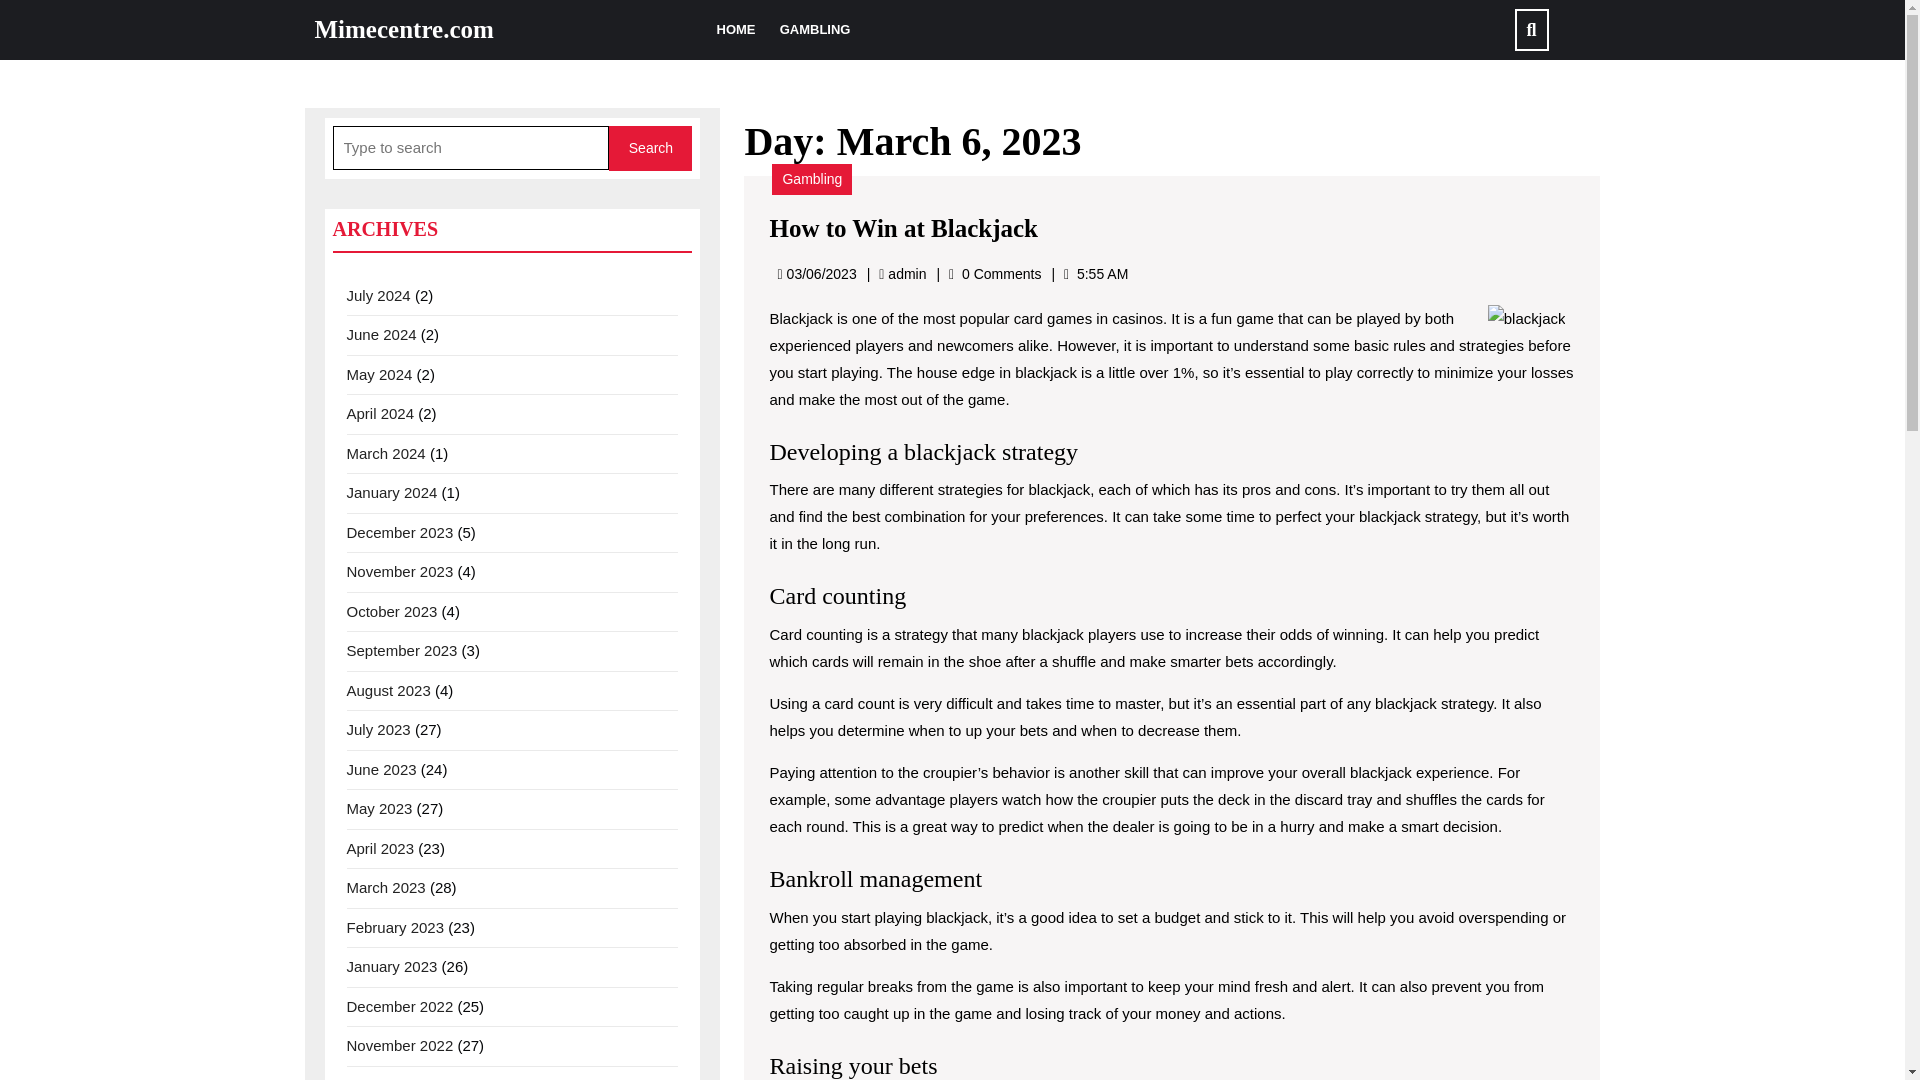 The height and width of the screenshot is (1080, 1920). I want to click on April 2024, so click(380, 414).